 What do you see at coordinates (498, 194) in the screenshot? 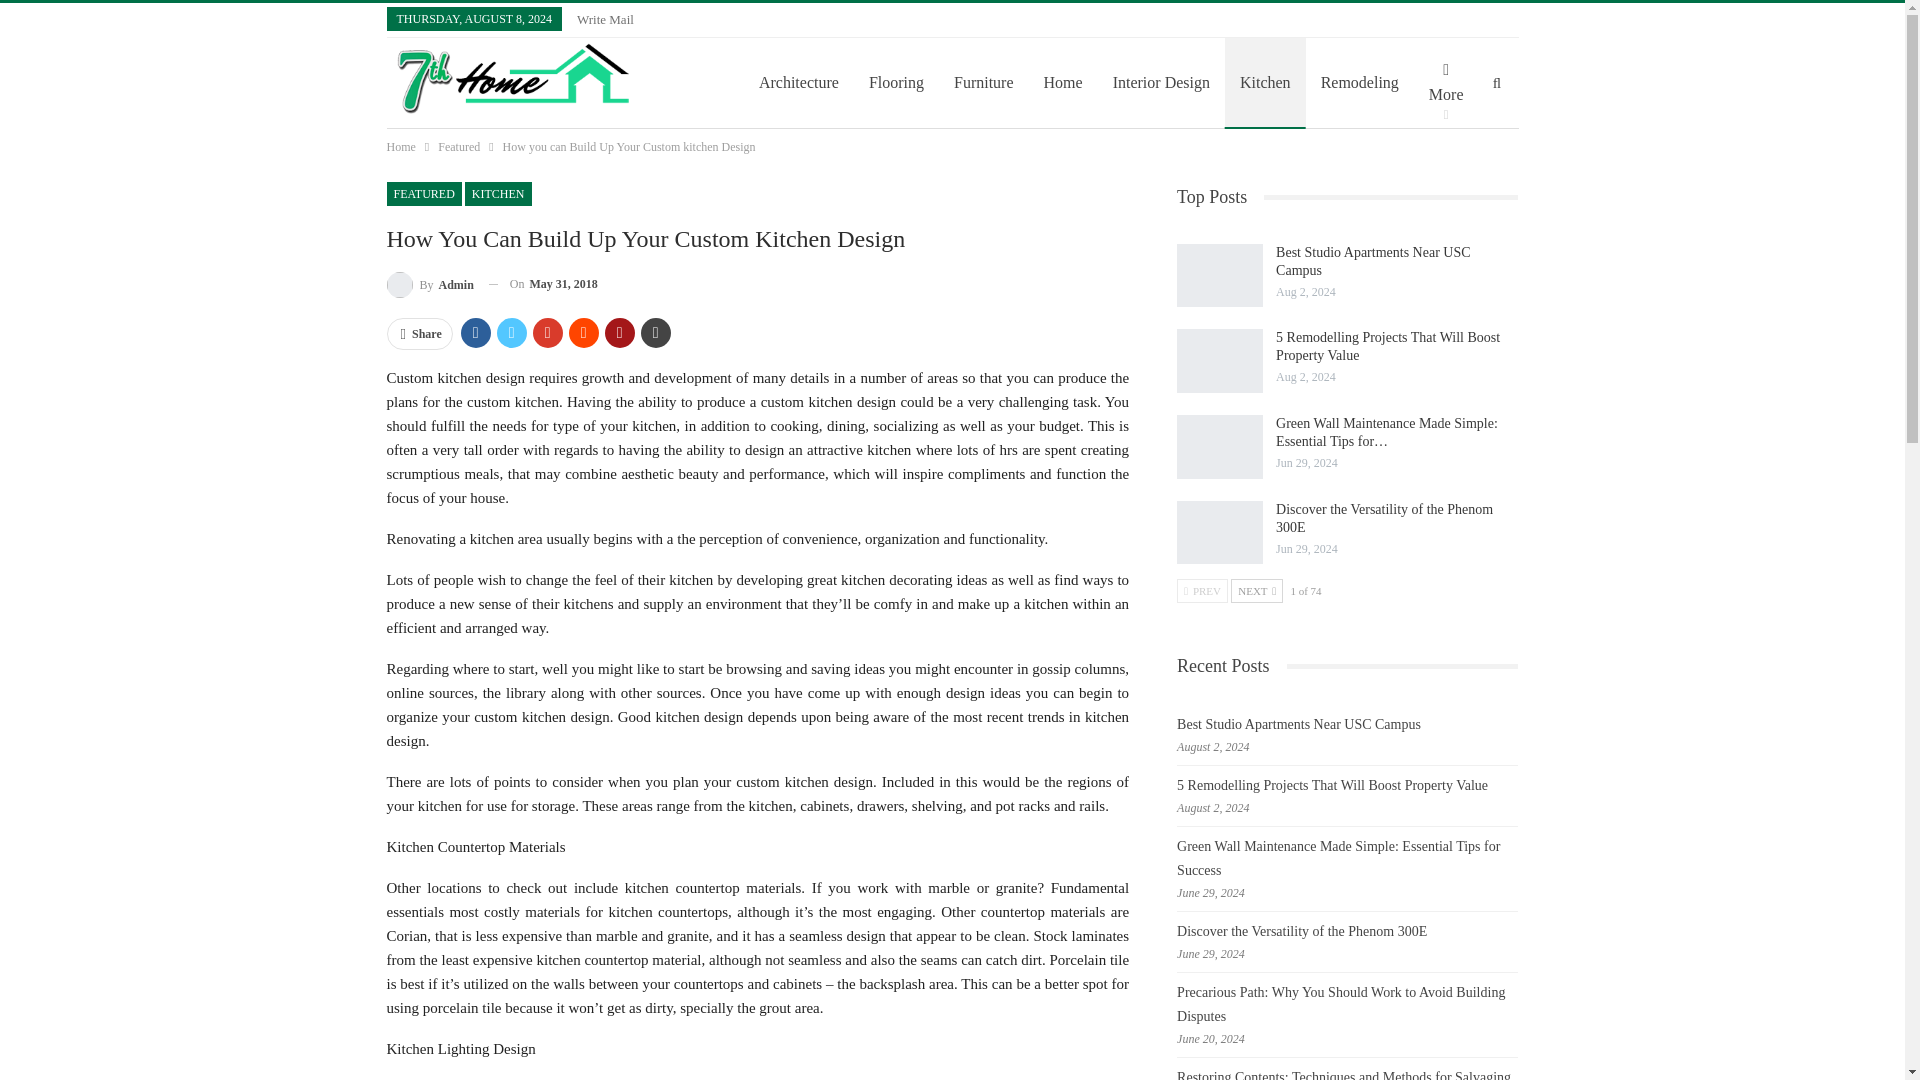
I see `KITCHEN` at bounding box center [498, 194].